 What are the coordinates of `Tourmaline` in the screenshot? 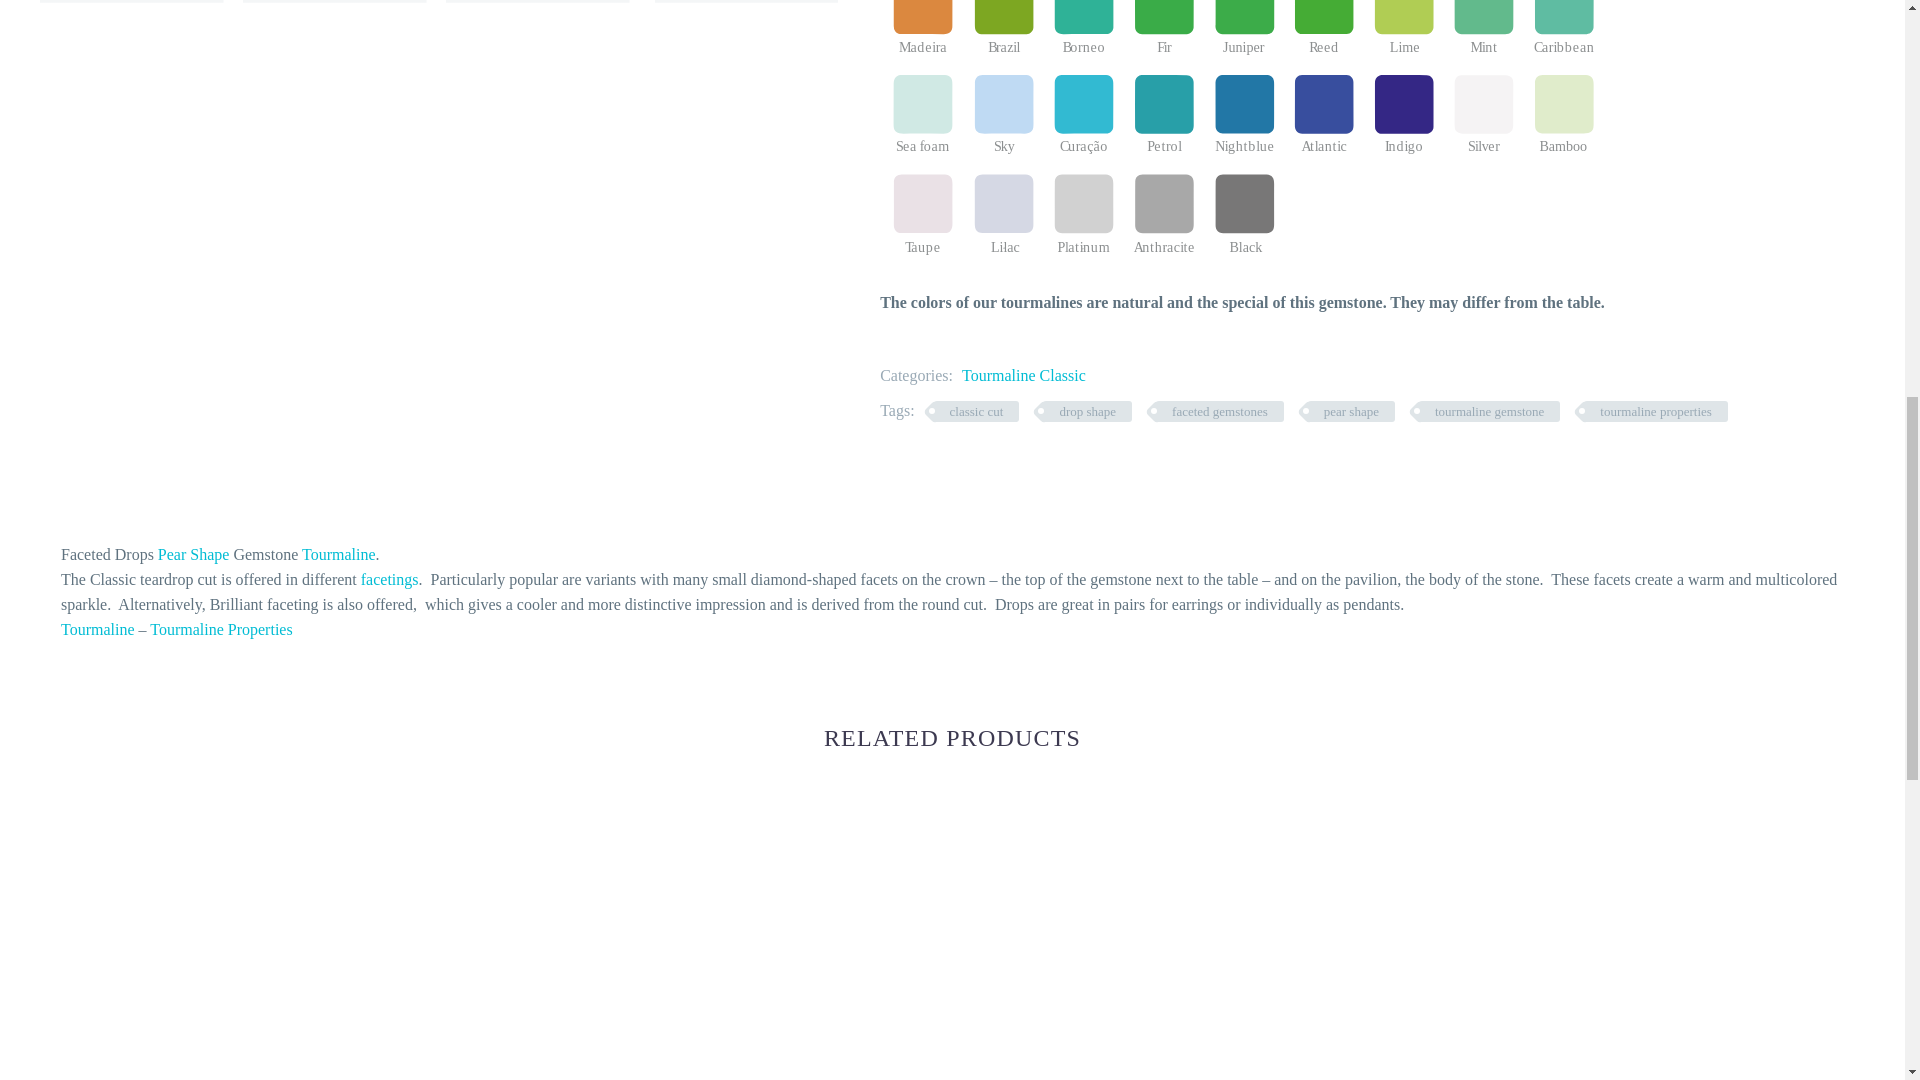 It's located at (98, 630).